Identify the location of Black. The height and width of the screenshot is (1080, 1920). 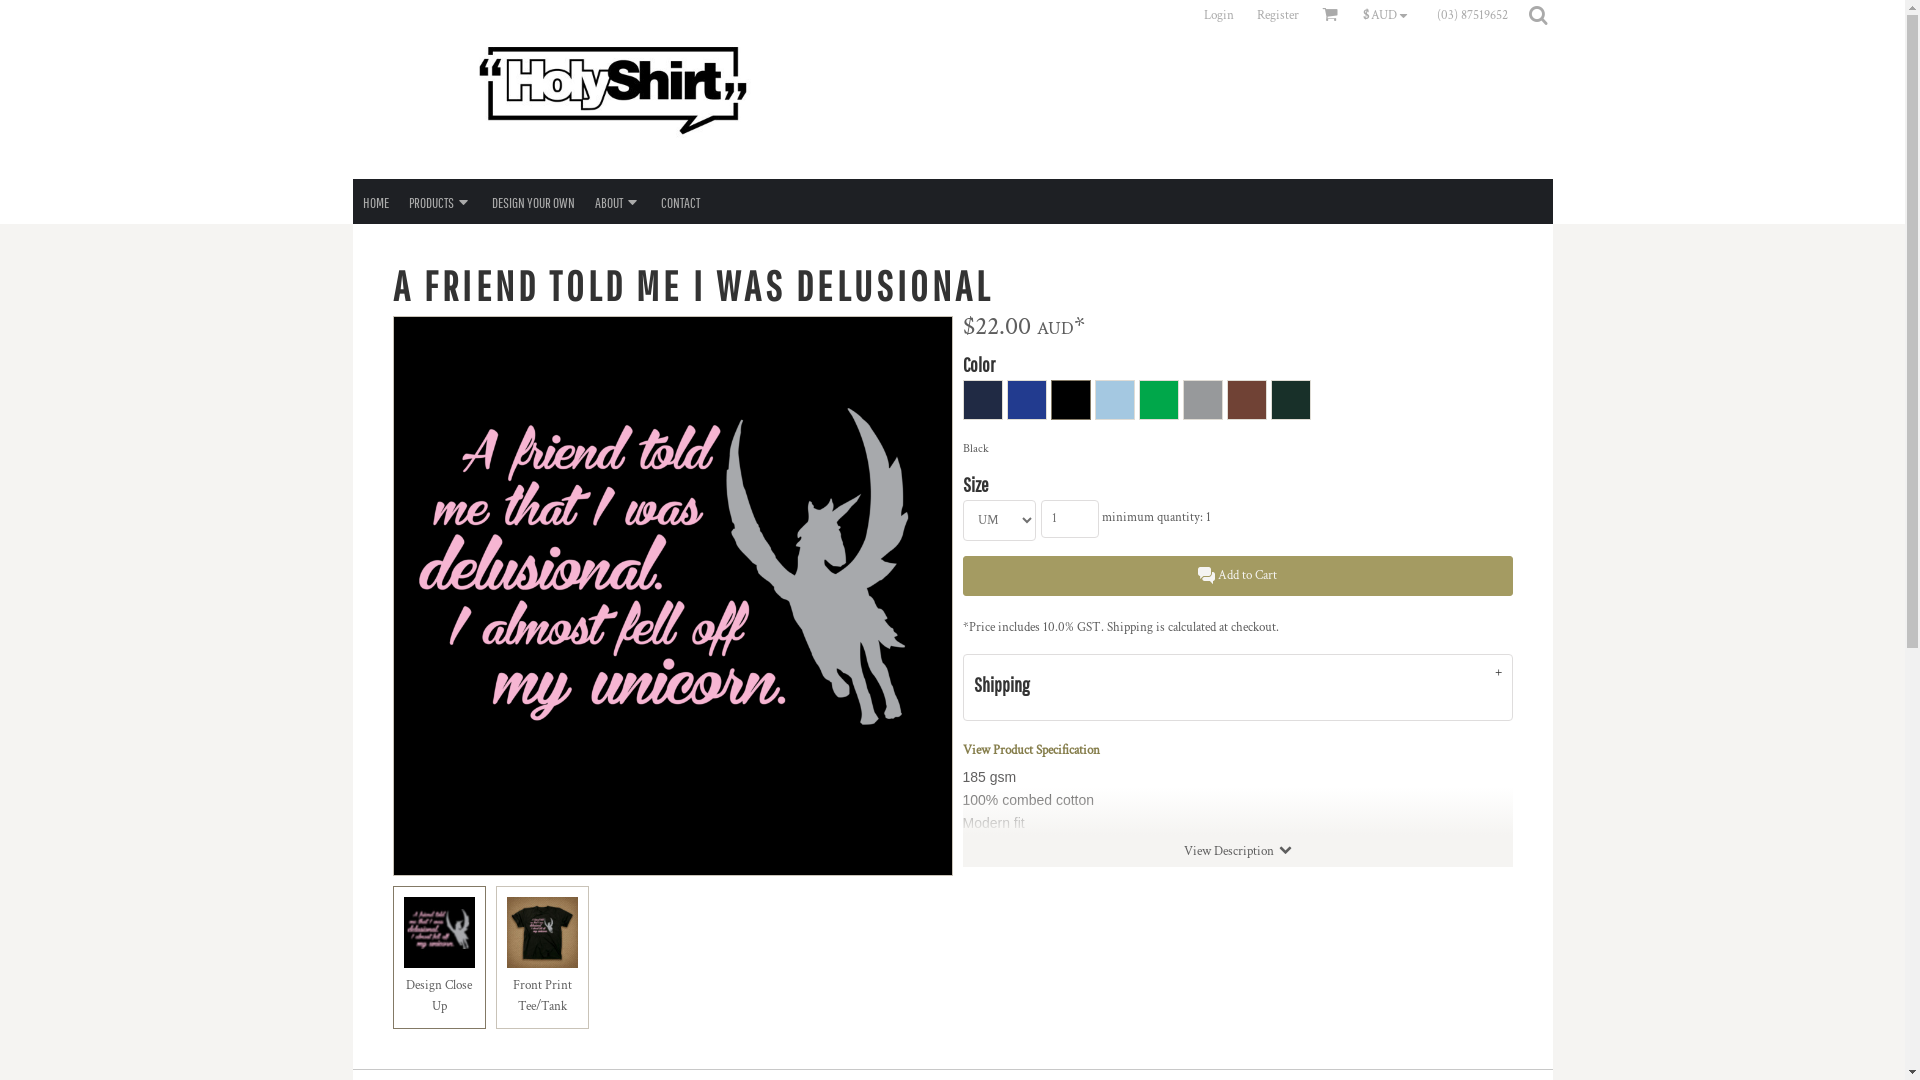
(1070, 400).